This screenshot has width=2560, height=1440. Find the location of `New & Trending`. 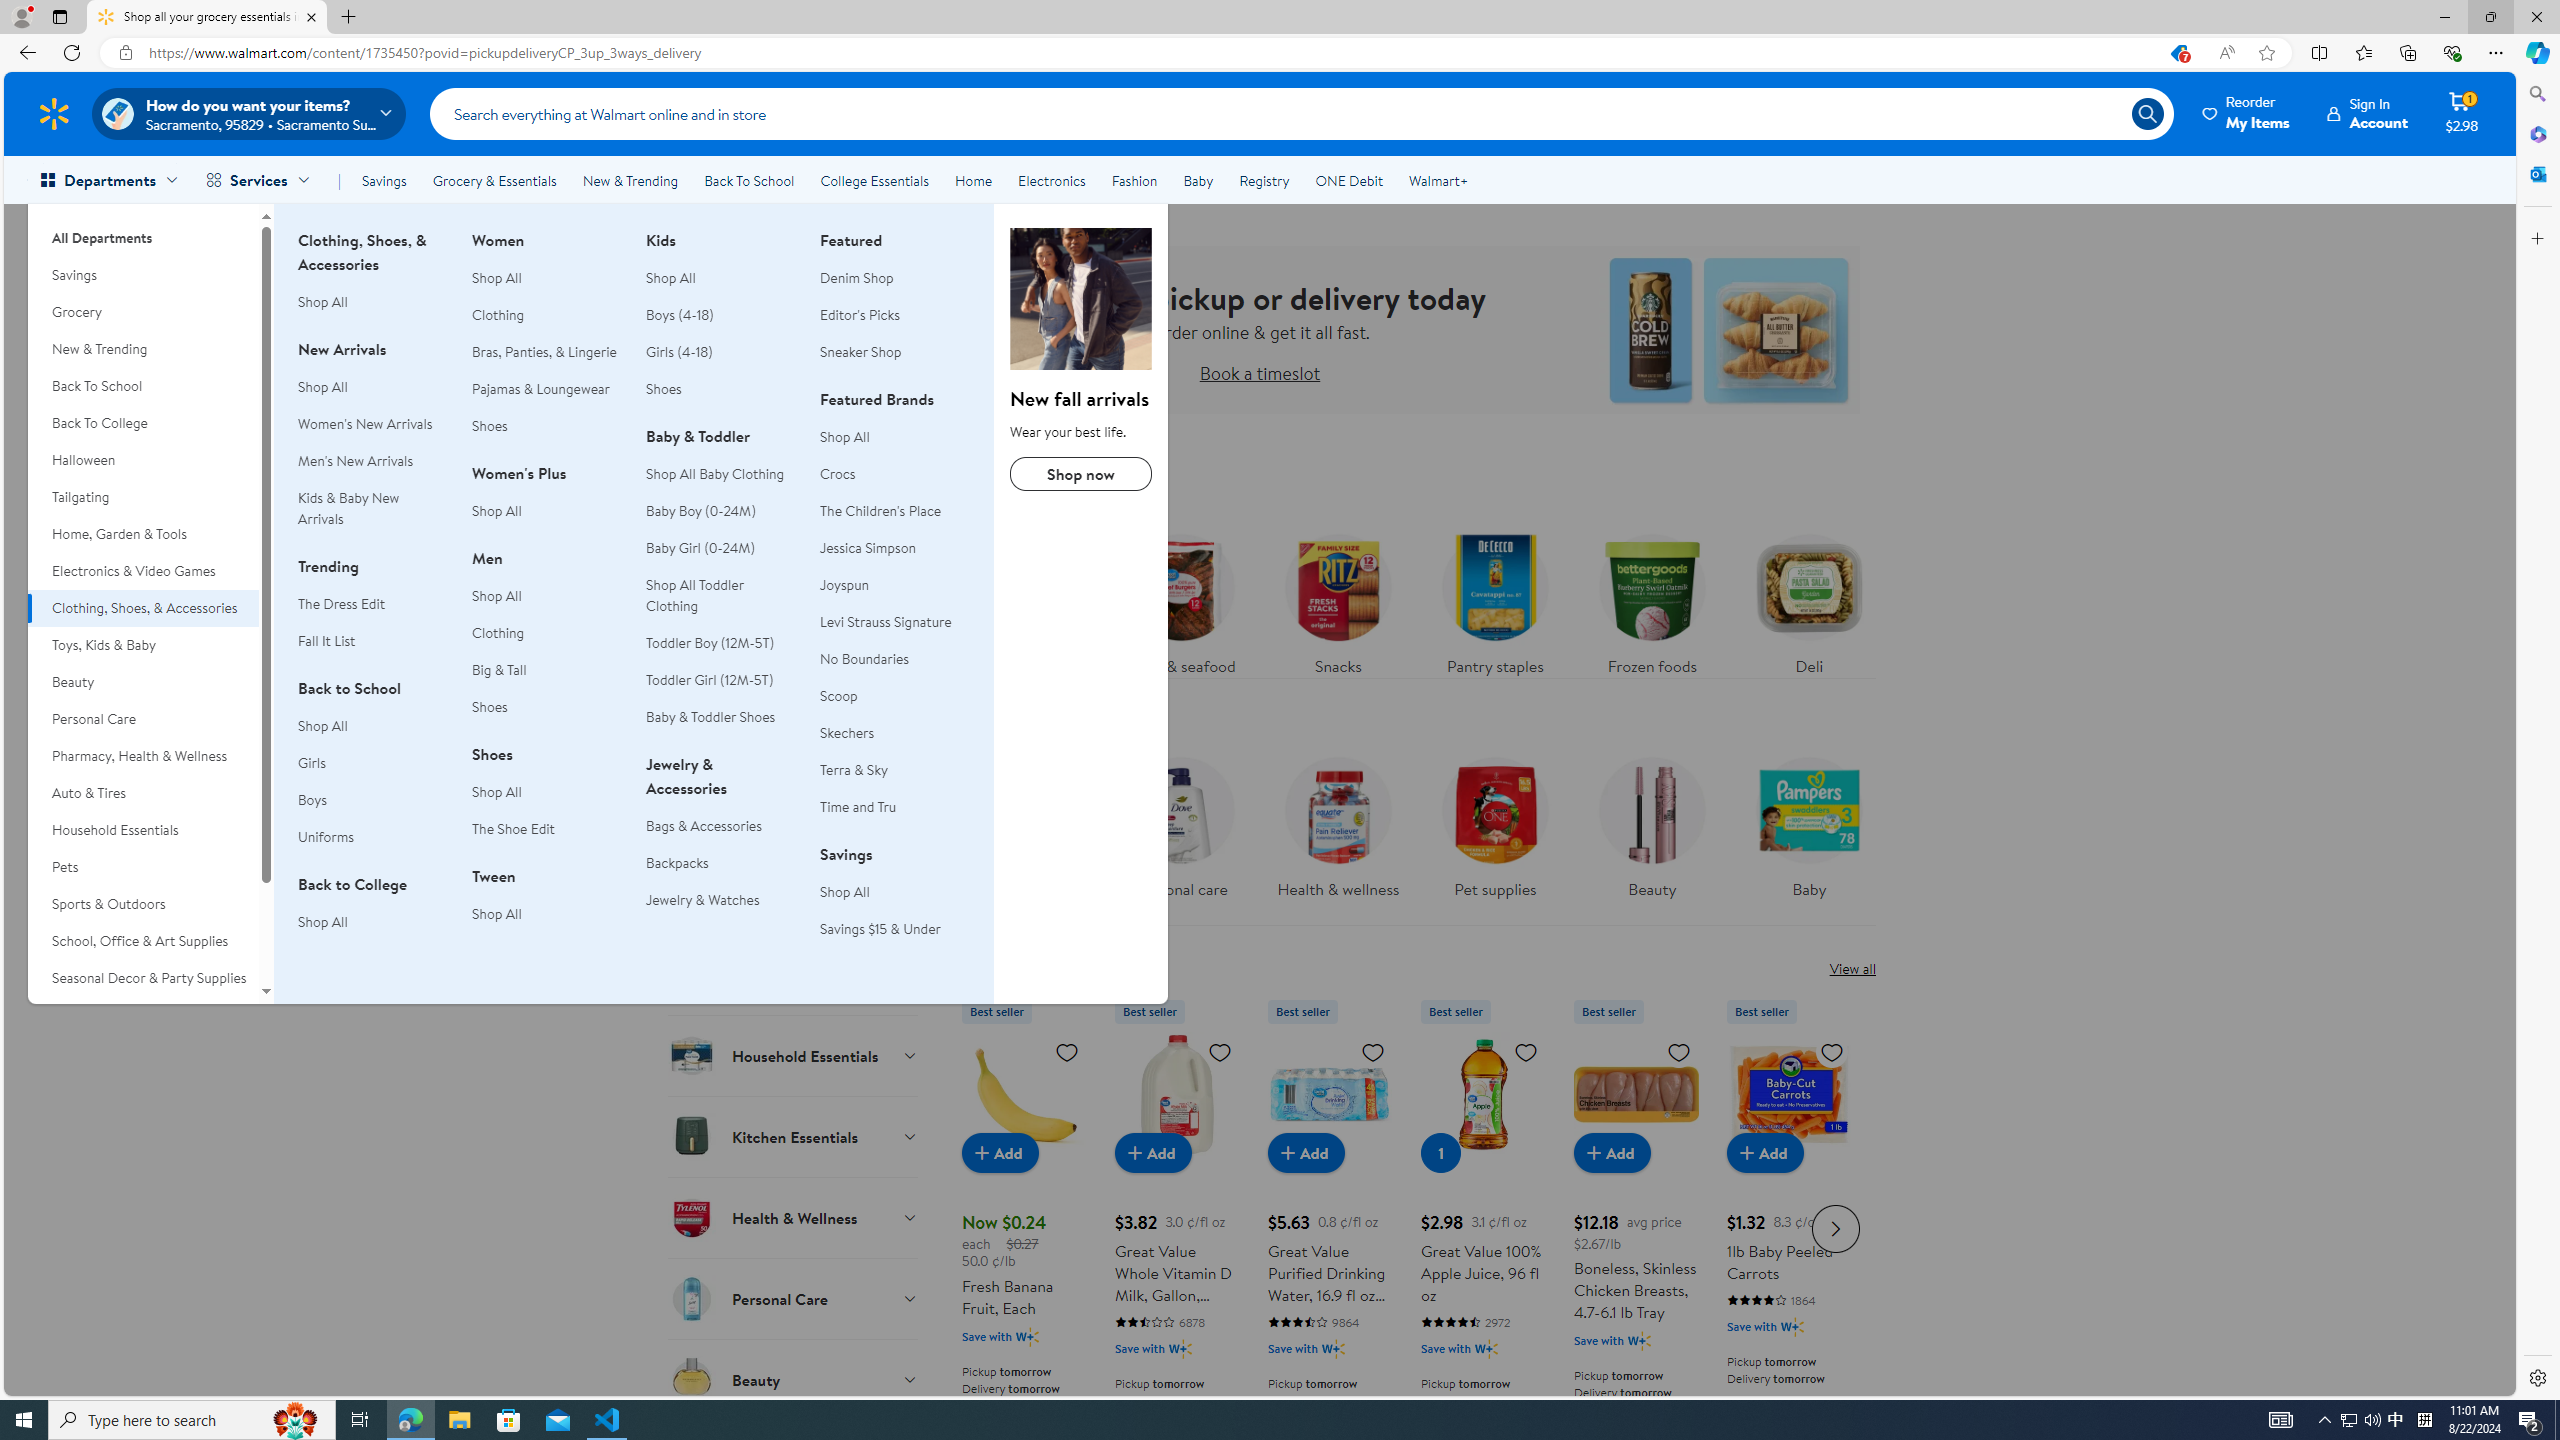

New & Trending is located at coordinates (143, 350).